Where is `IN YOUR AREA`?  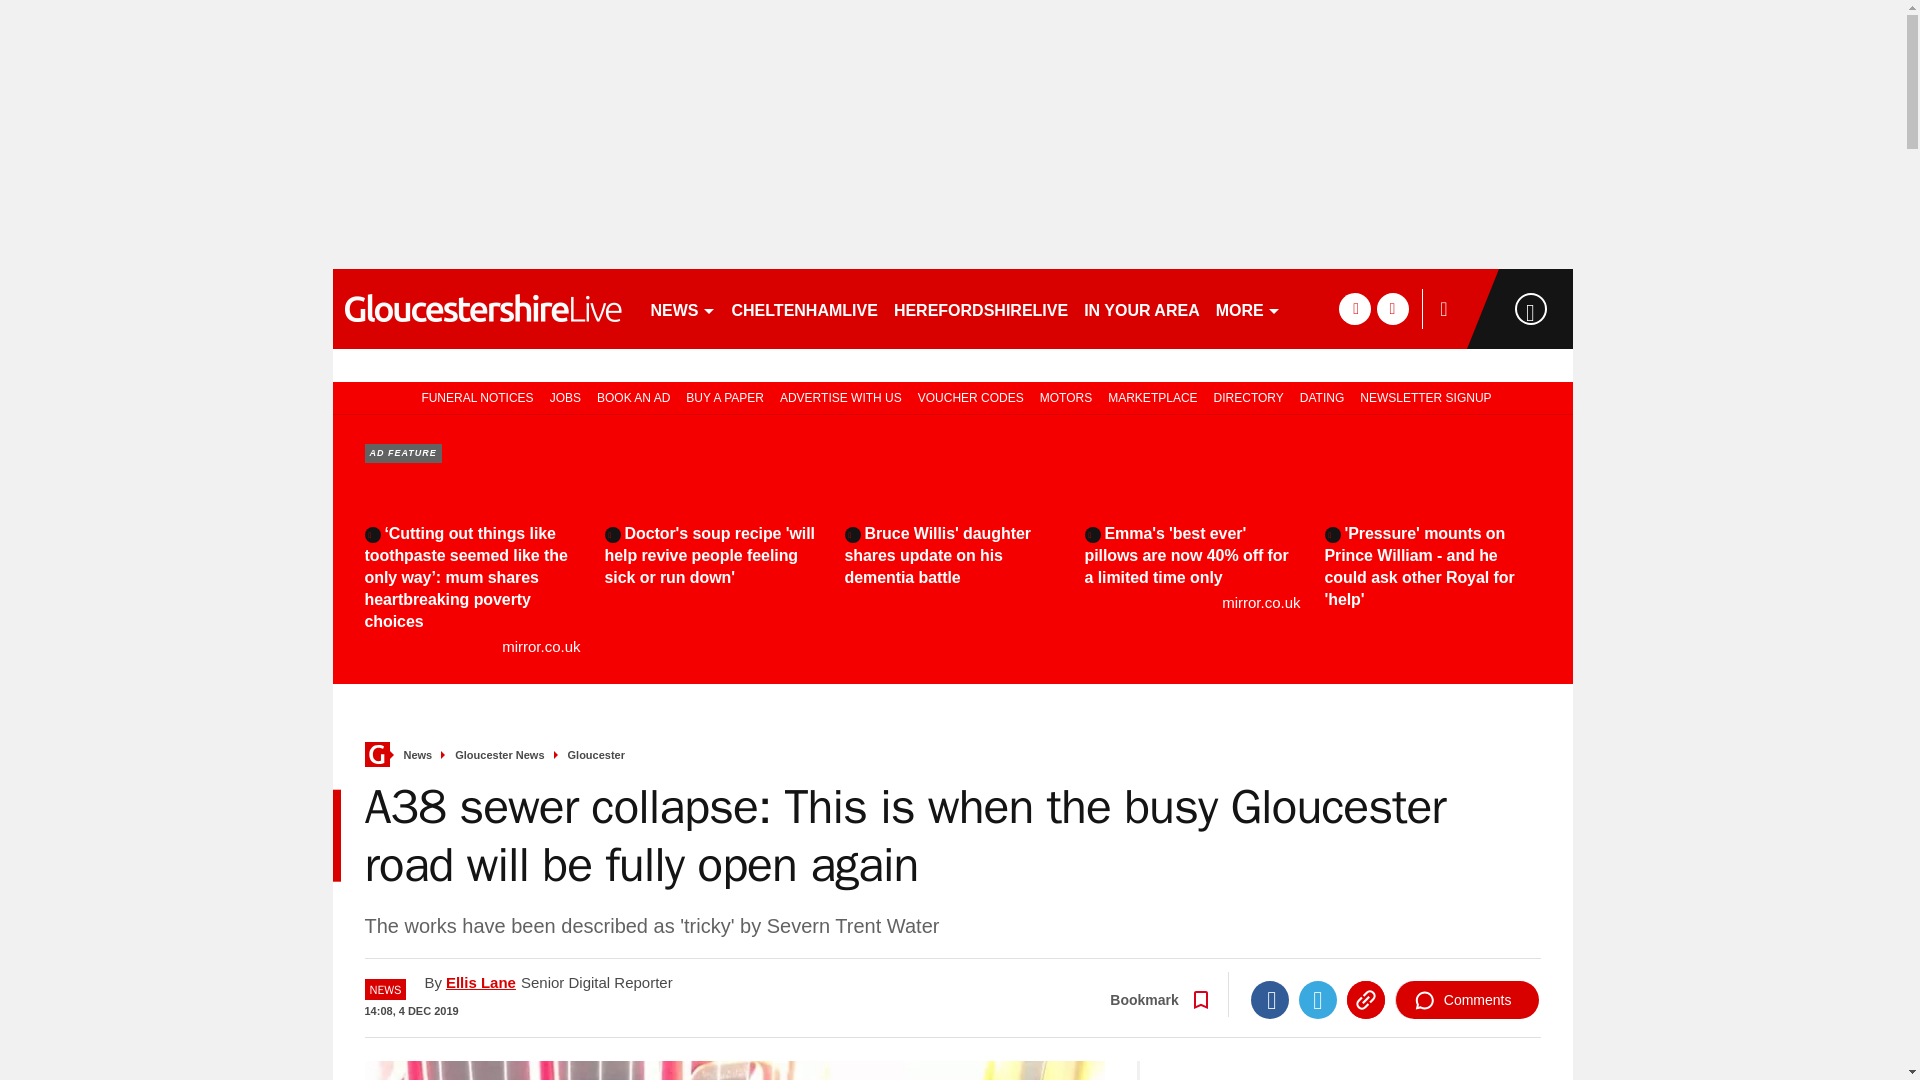
IN YOUR AREA is located at coordinates (1141, 308).